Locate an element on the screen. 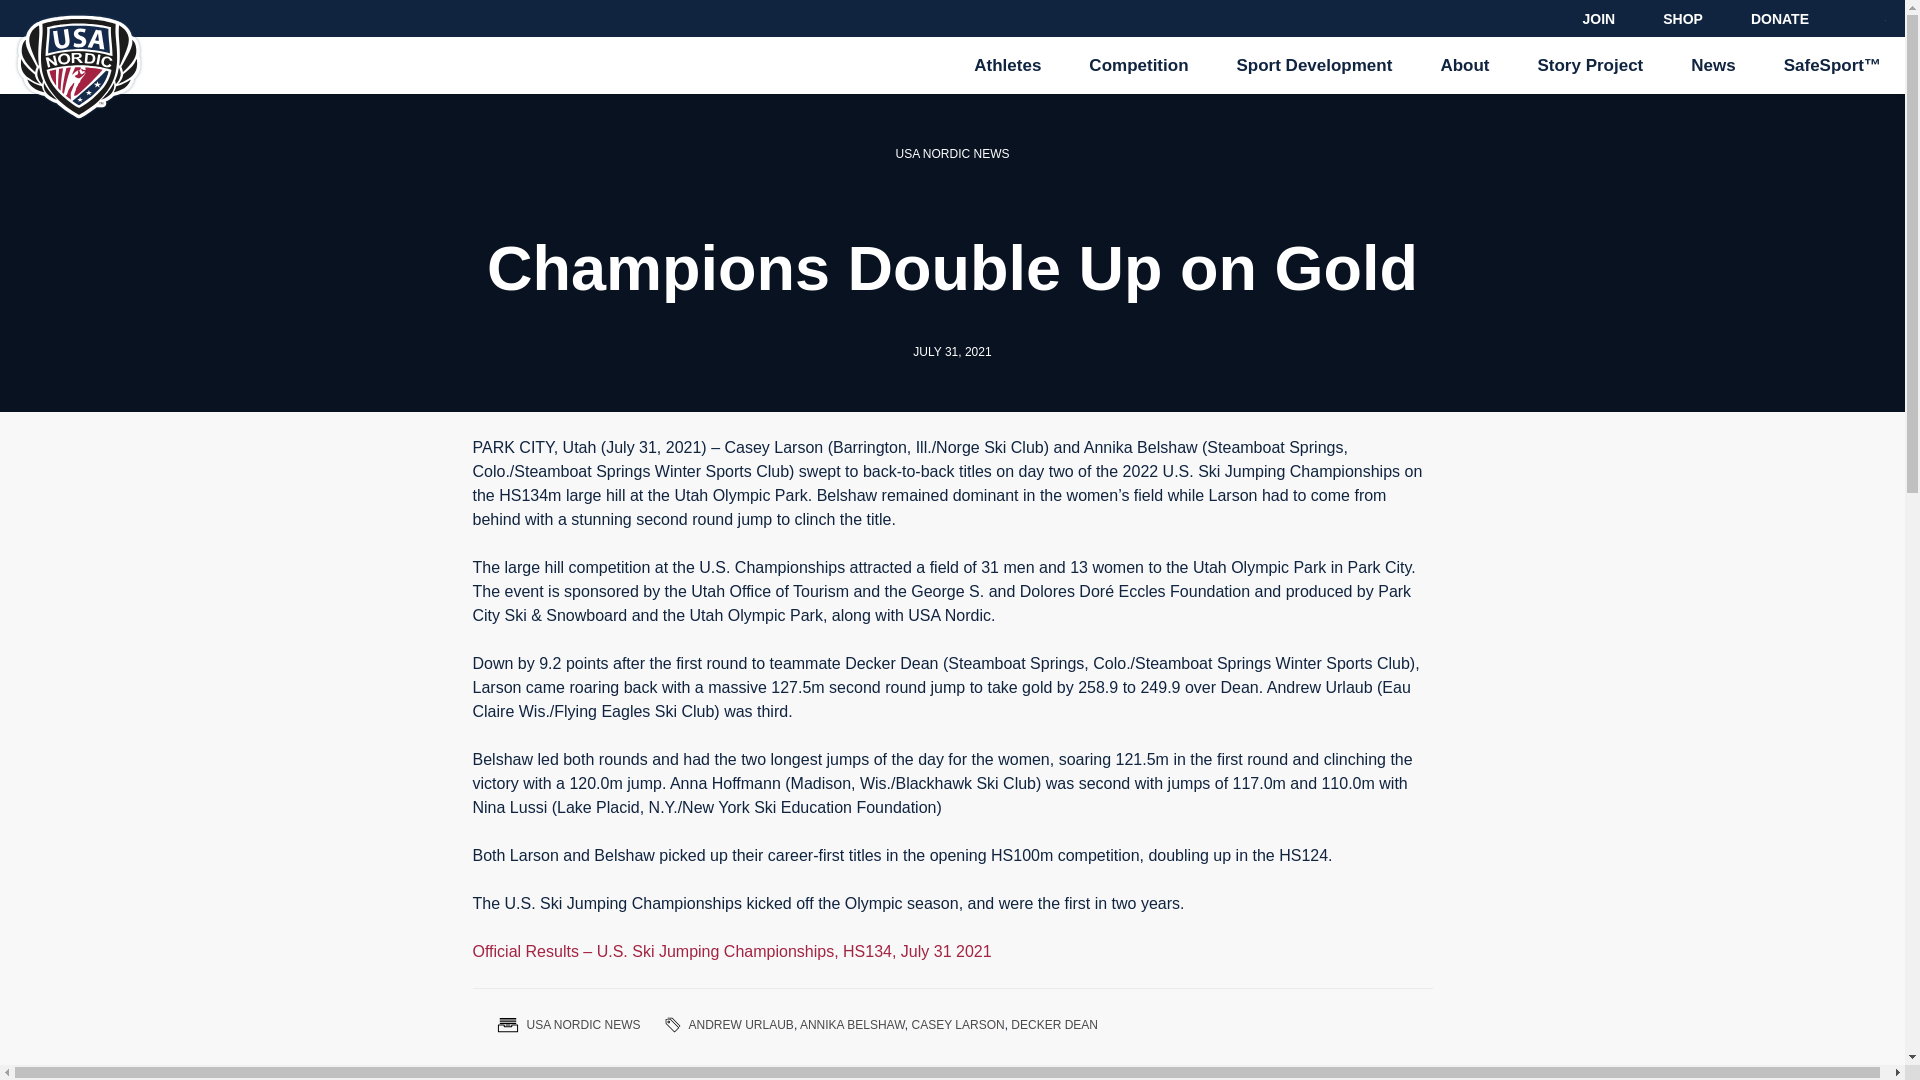 The height and width of the screenshot is (1080, 1920). Story Project is located at coordinates (1589, 64).